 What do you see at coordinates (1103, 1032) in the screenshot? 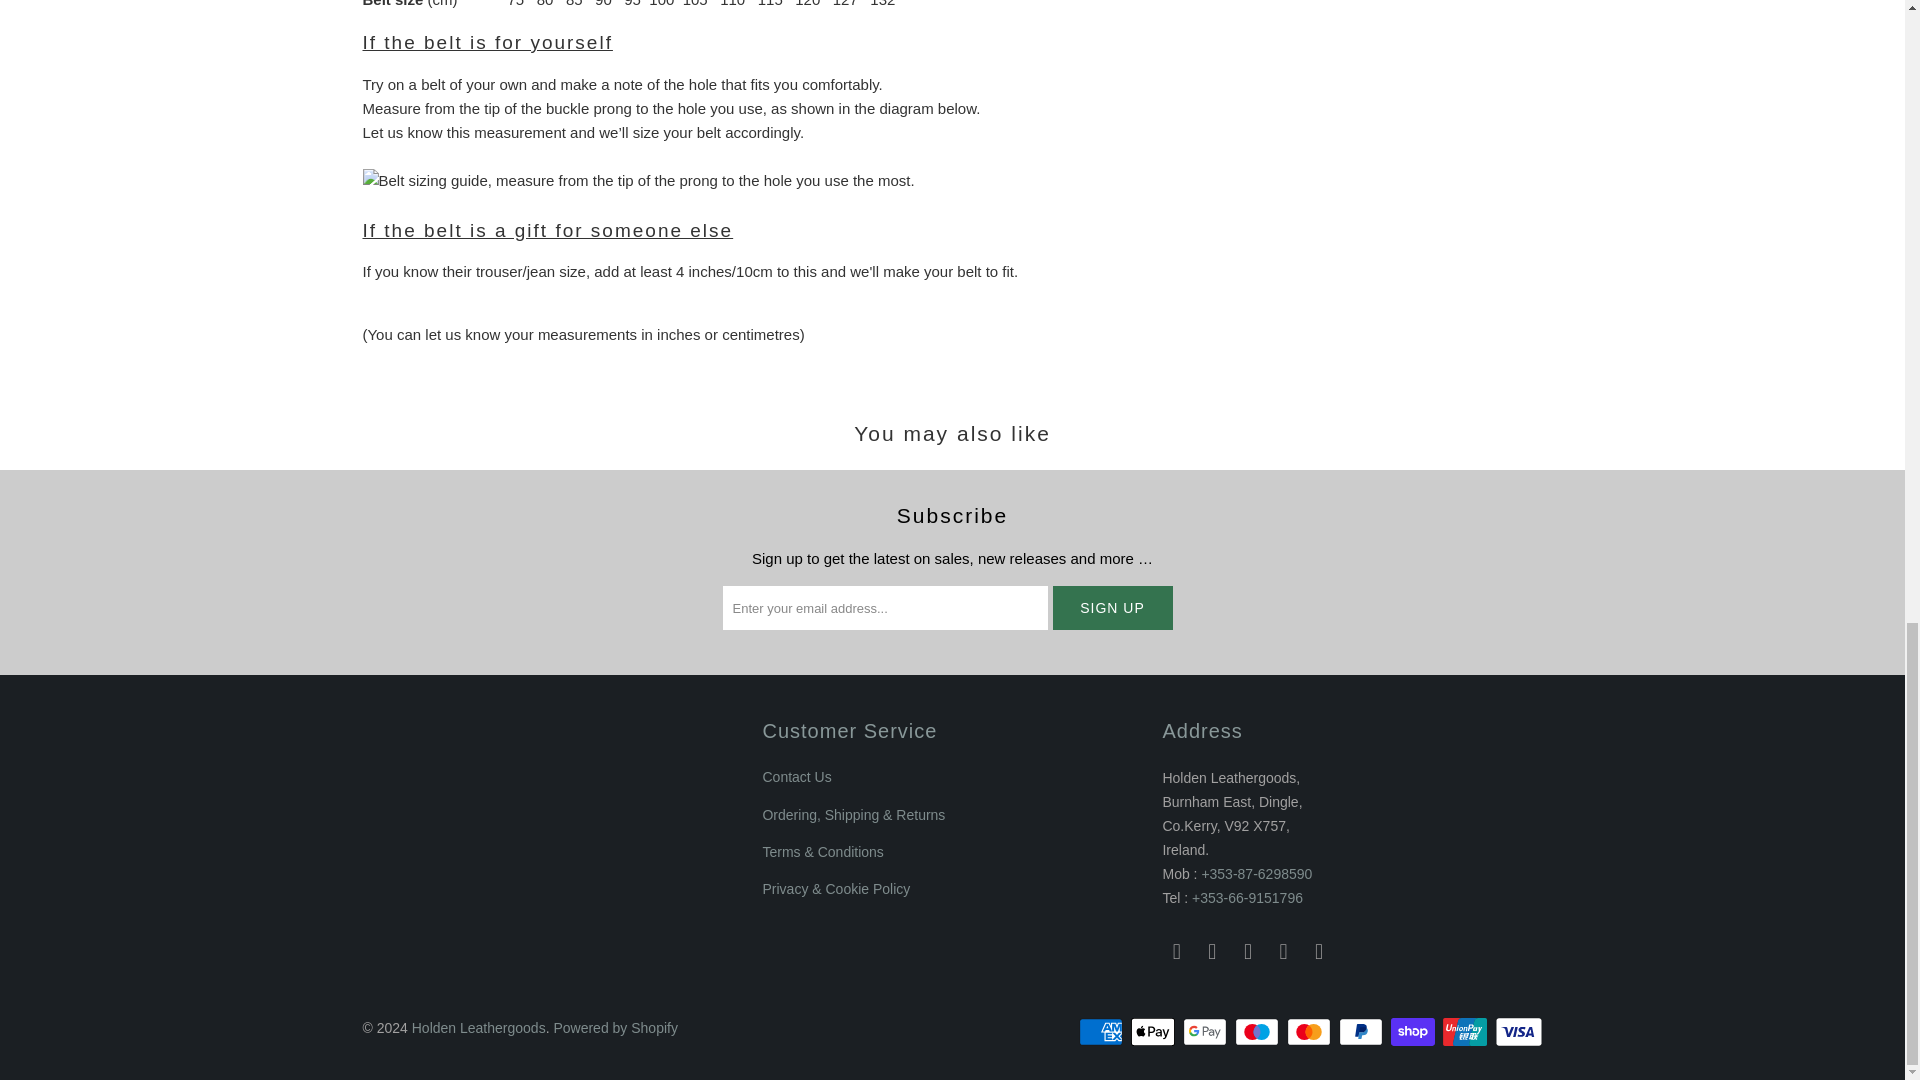
I see `American Express` at bounding box center [1103, 1032].